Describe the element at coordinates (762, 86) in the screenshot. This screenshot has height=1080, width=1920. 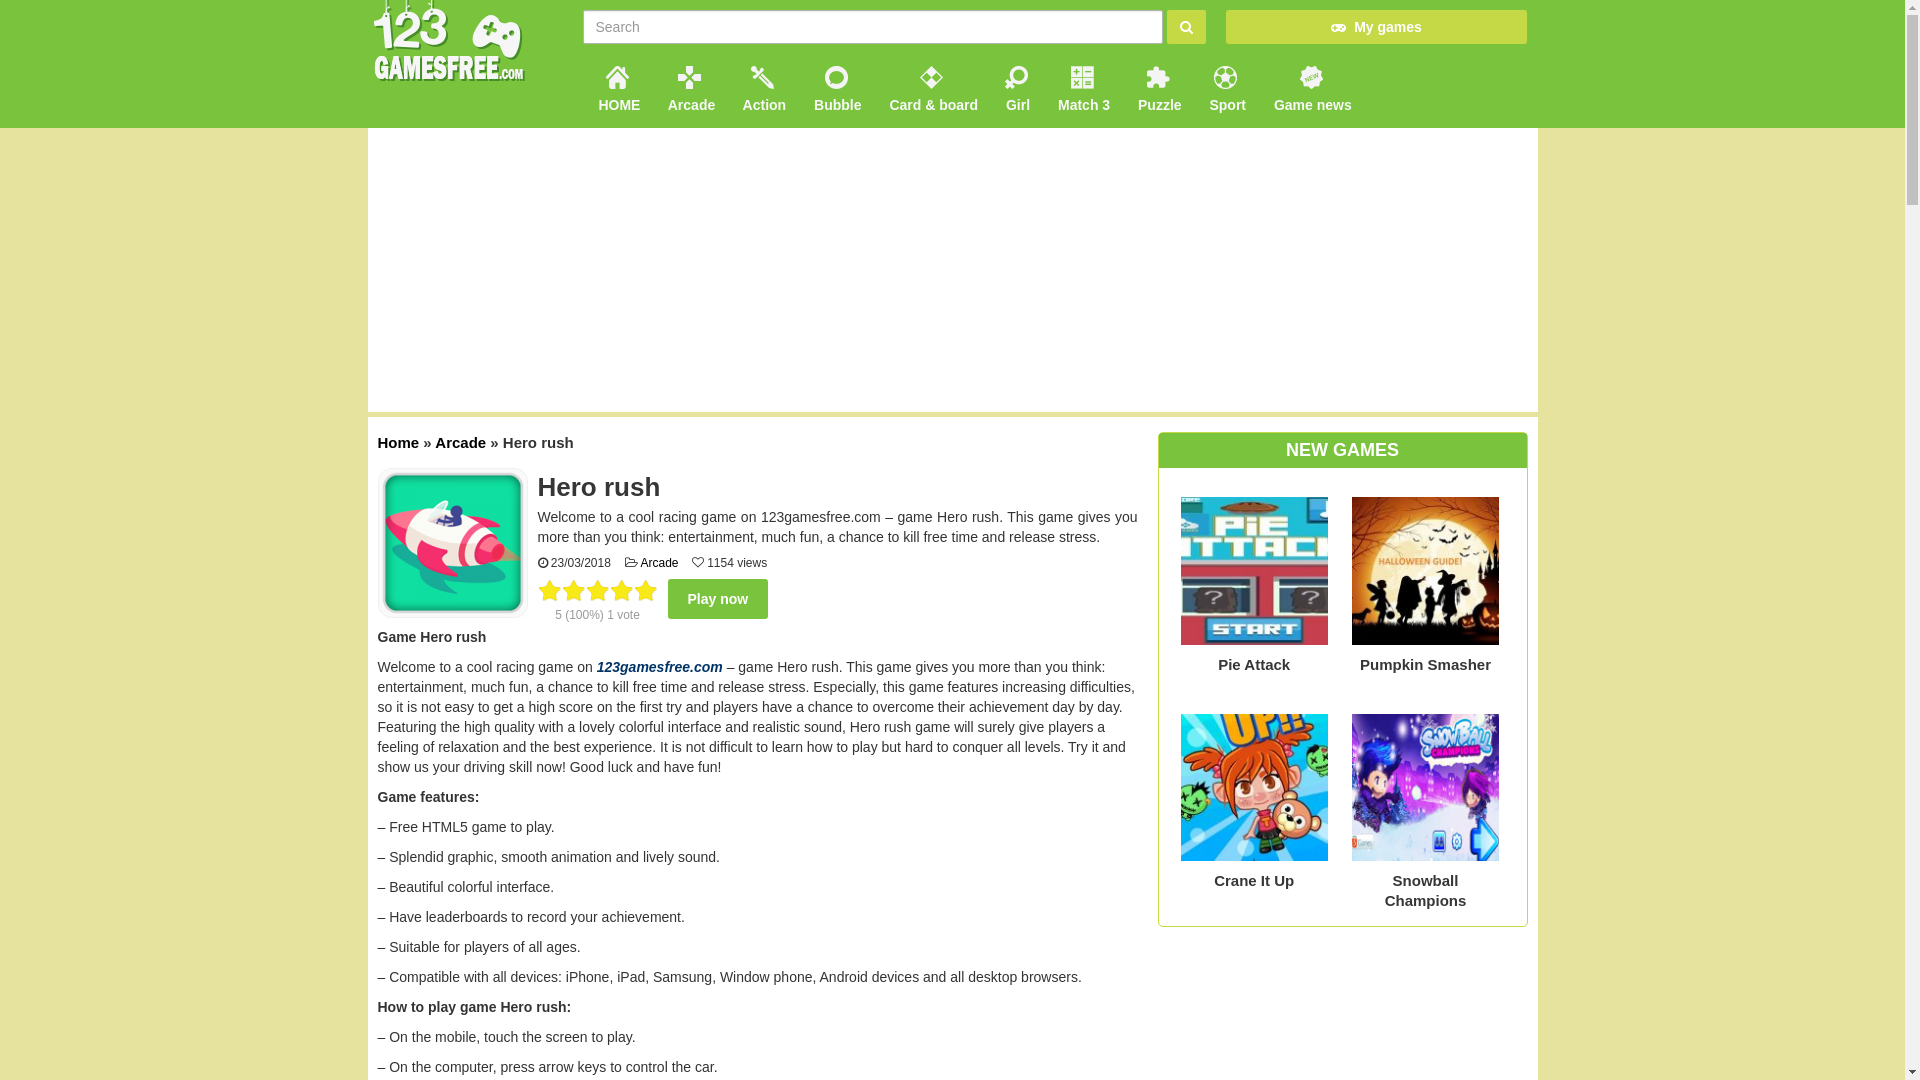
I see ` Action` at that location.